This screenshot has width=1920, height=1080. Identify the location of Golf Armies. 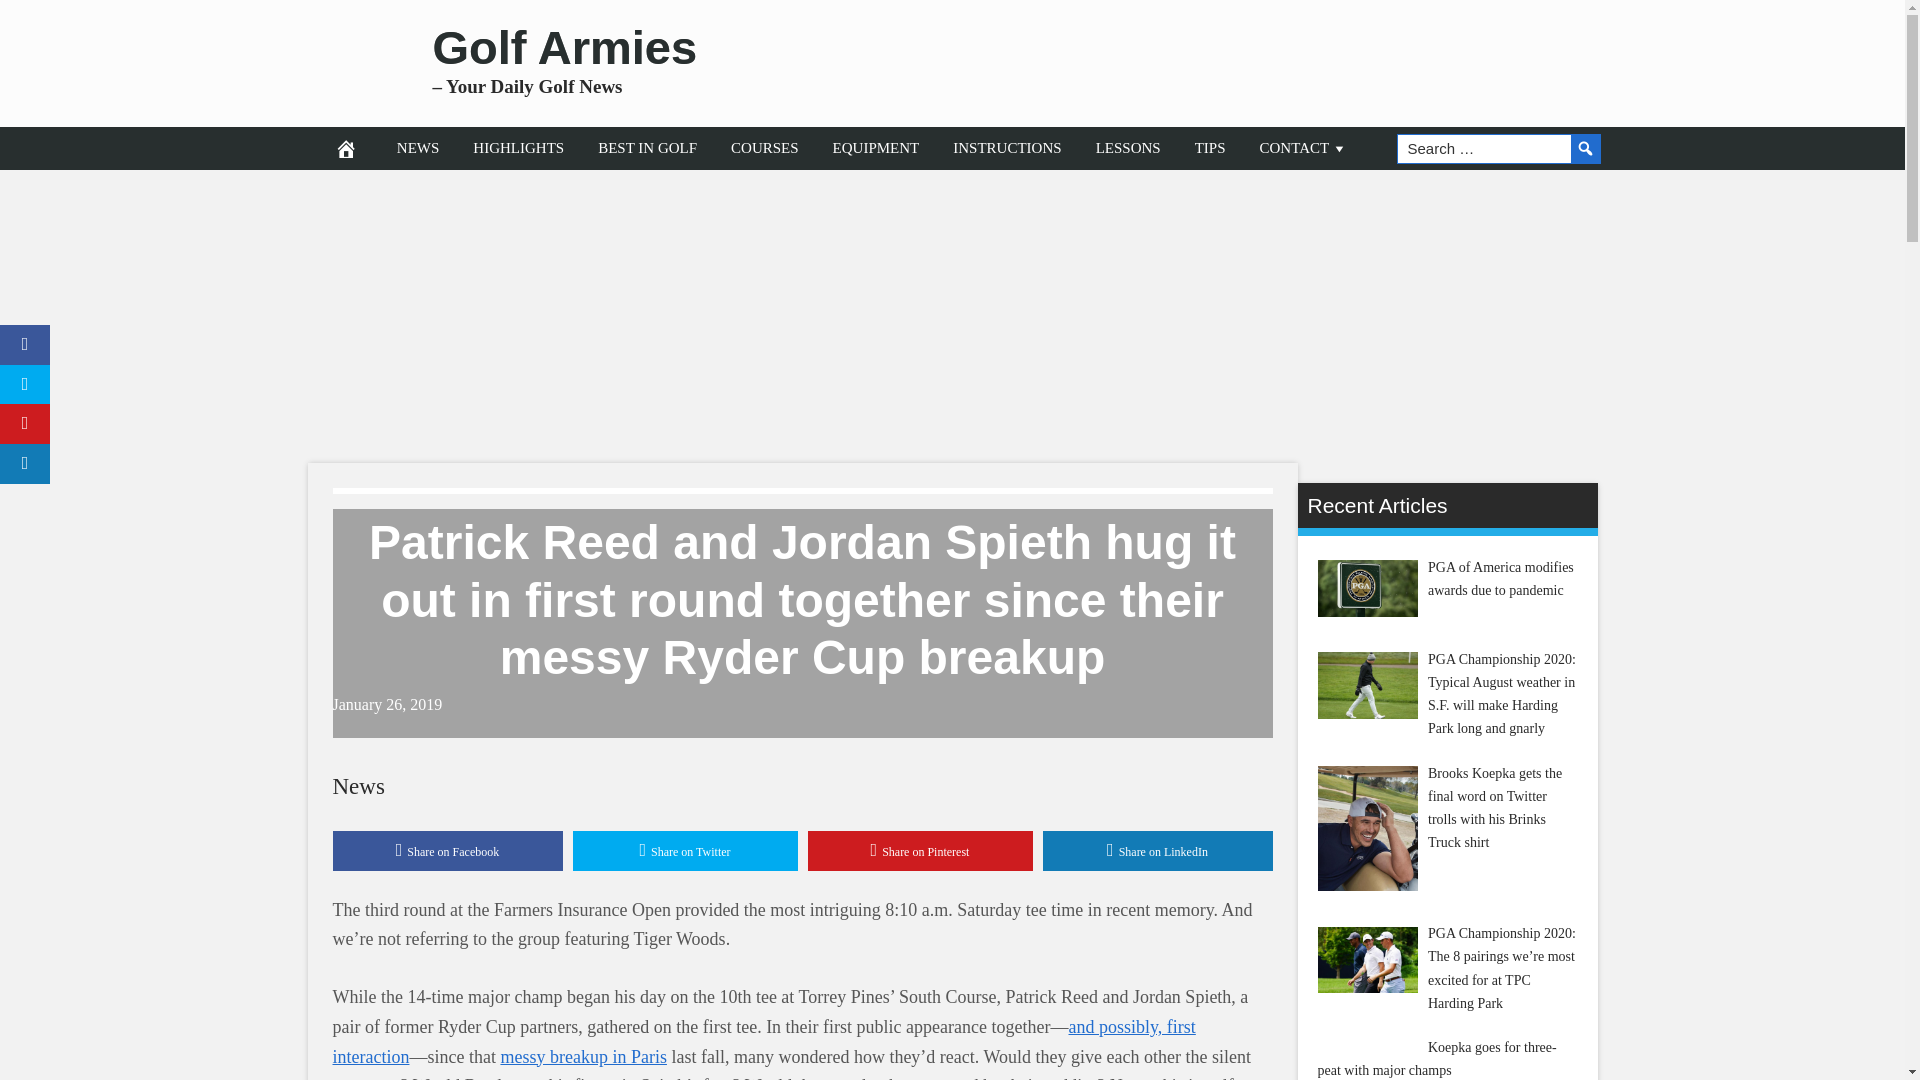
(564, 47).